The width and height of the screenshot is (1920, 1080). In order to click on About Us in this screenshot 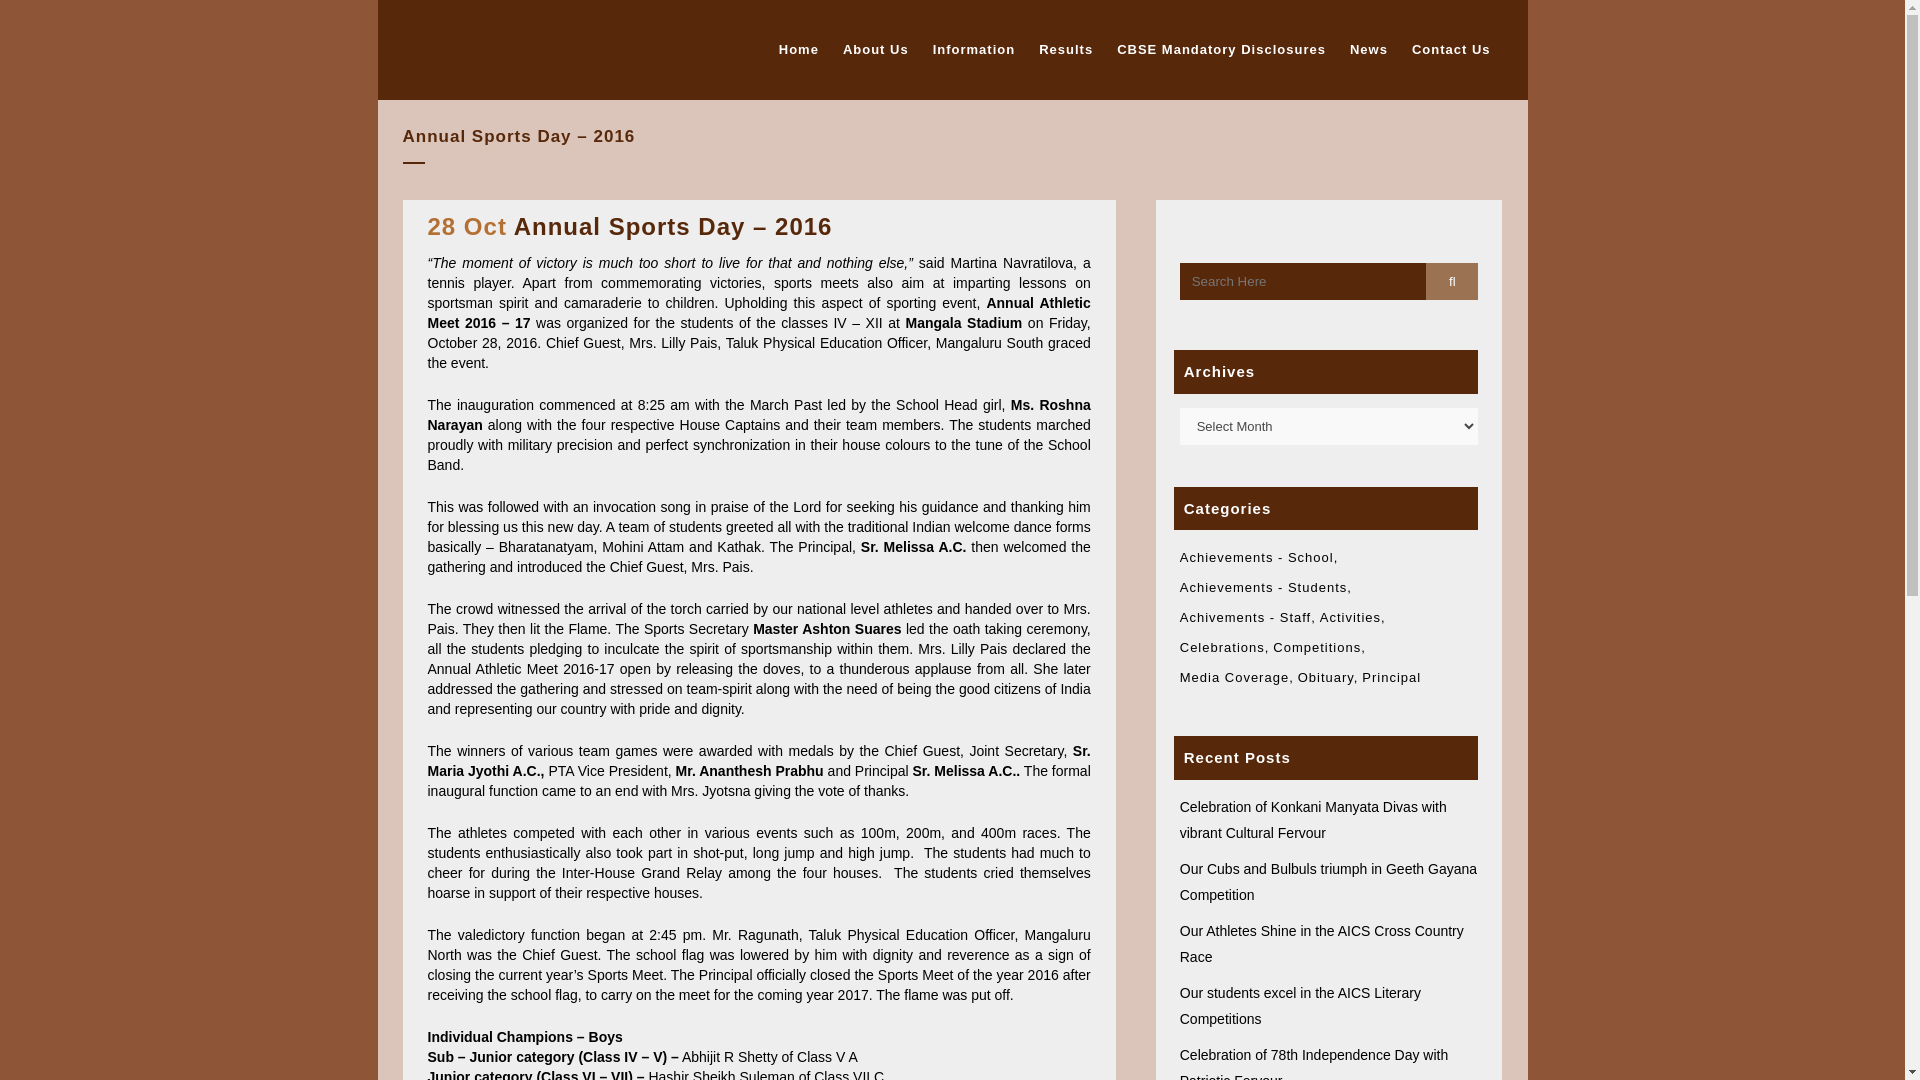, I will do `click(876, 50)`.